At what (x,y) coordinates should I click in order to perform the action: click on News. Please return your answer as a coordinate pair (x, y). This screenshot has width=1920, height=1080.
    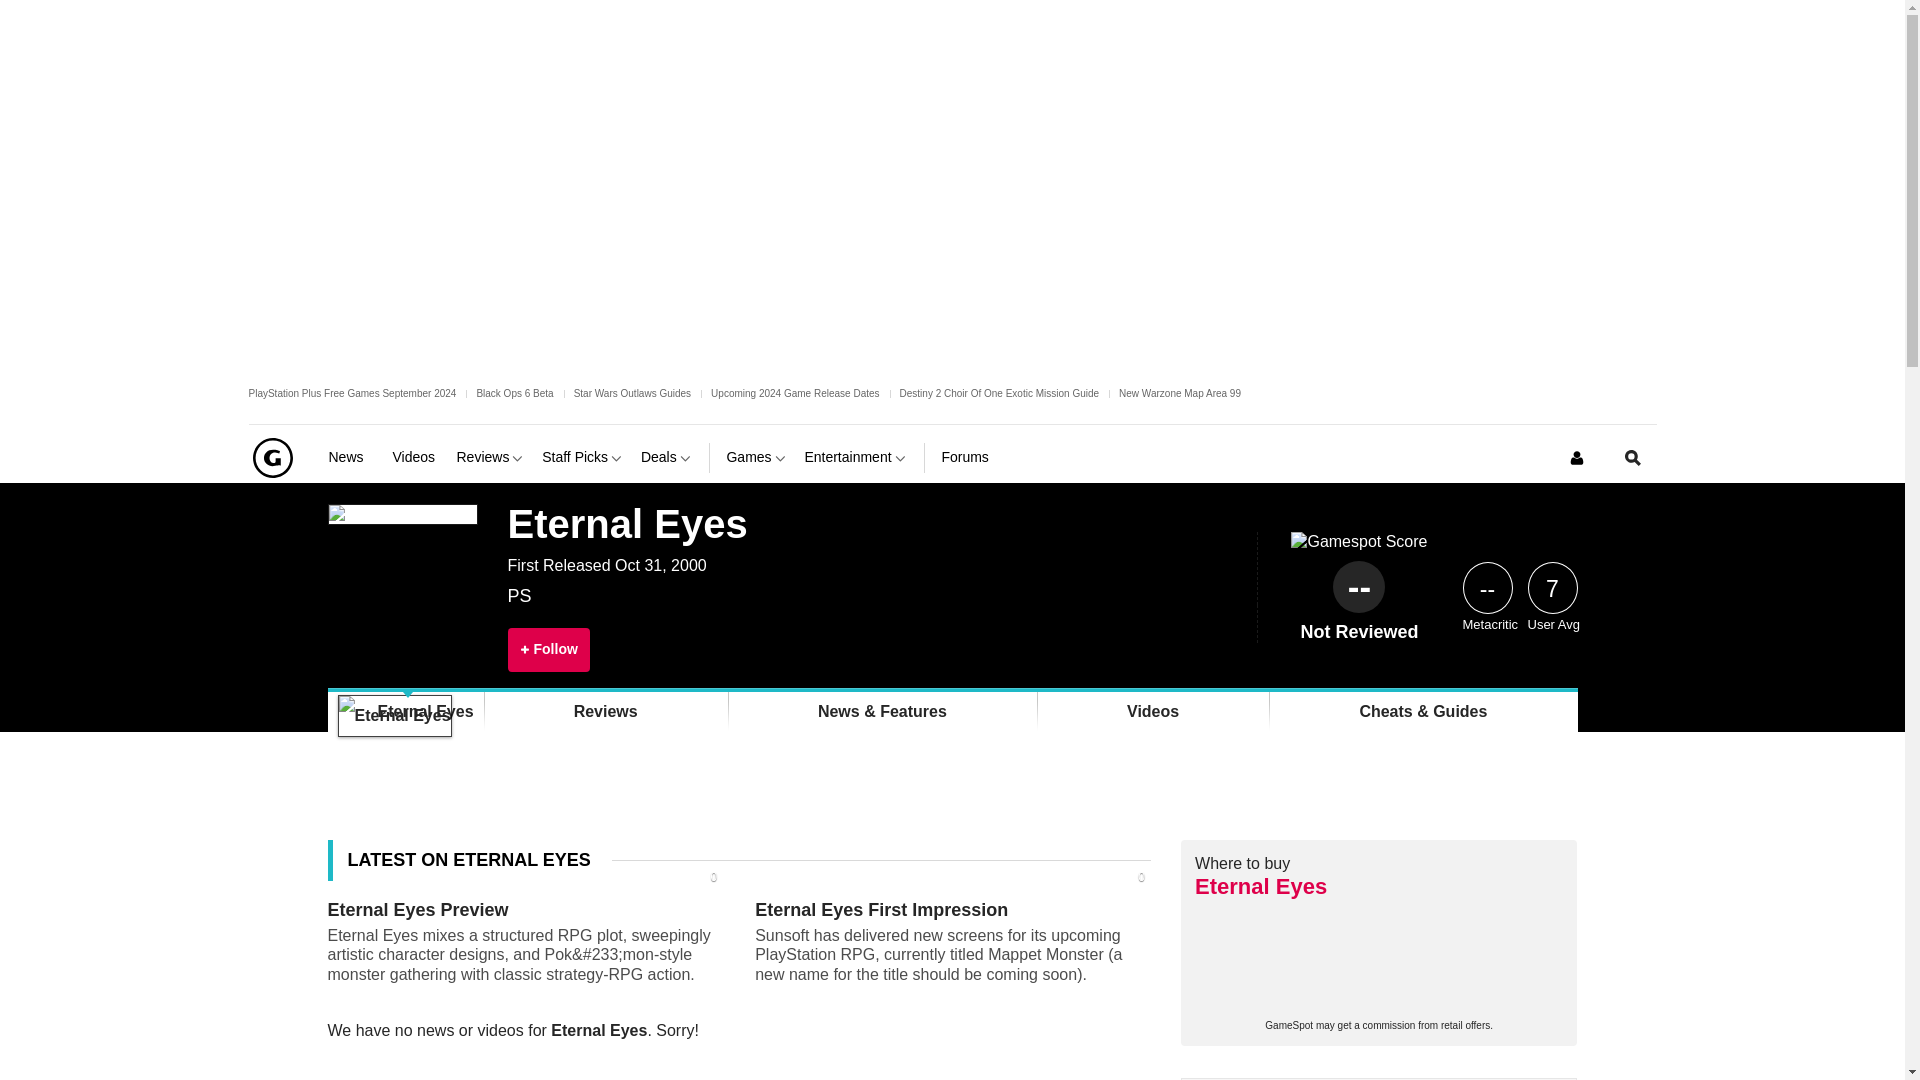
    Looking at the image, I should click on (352, 458).